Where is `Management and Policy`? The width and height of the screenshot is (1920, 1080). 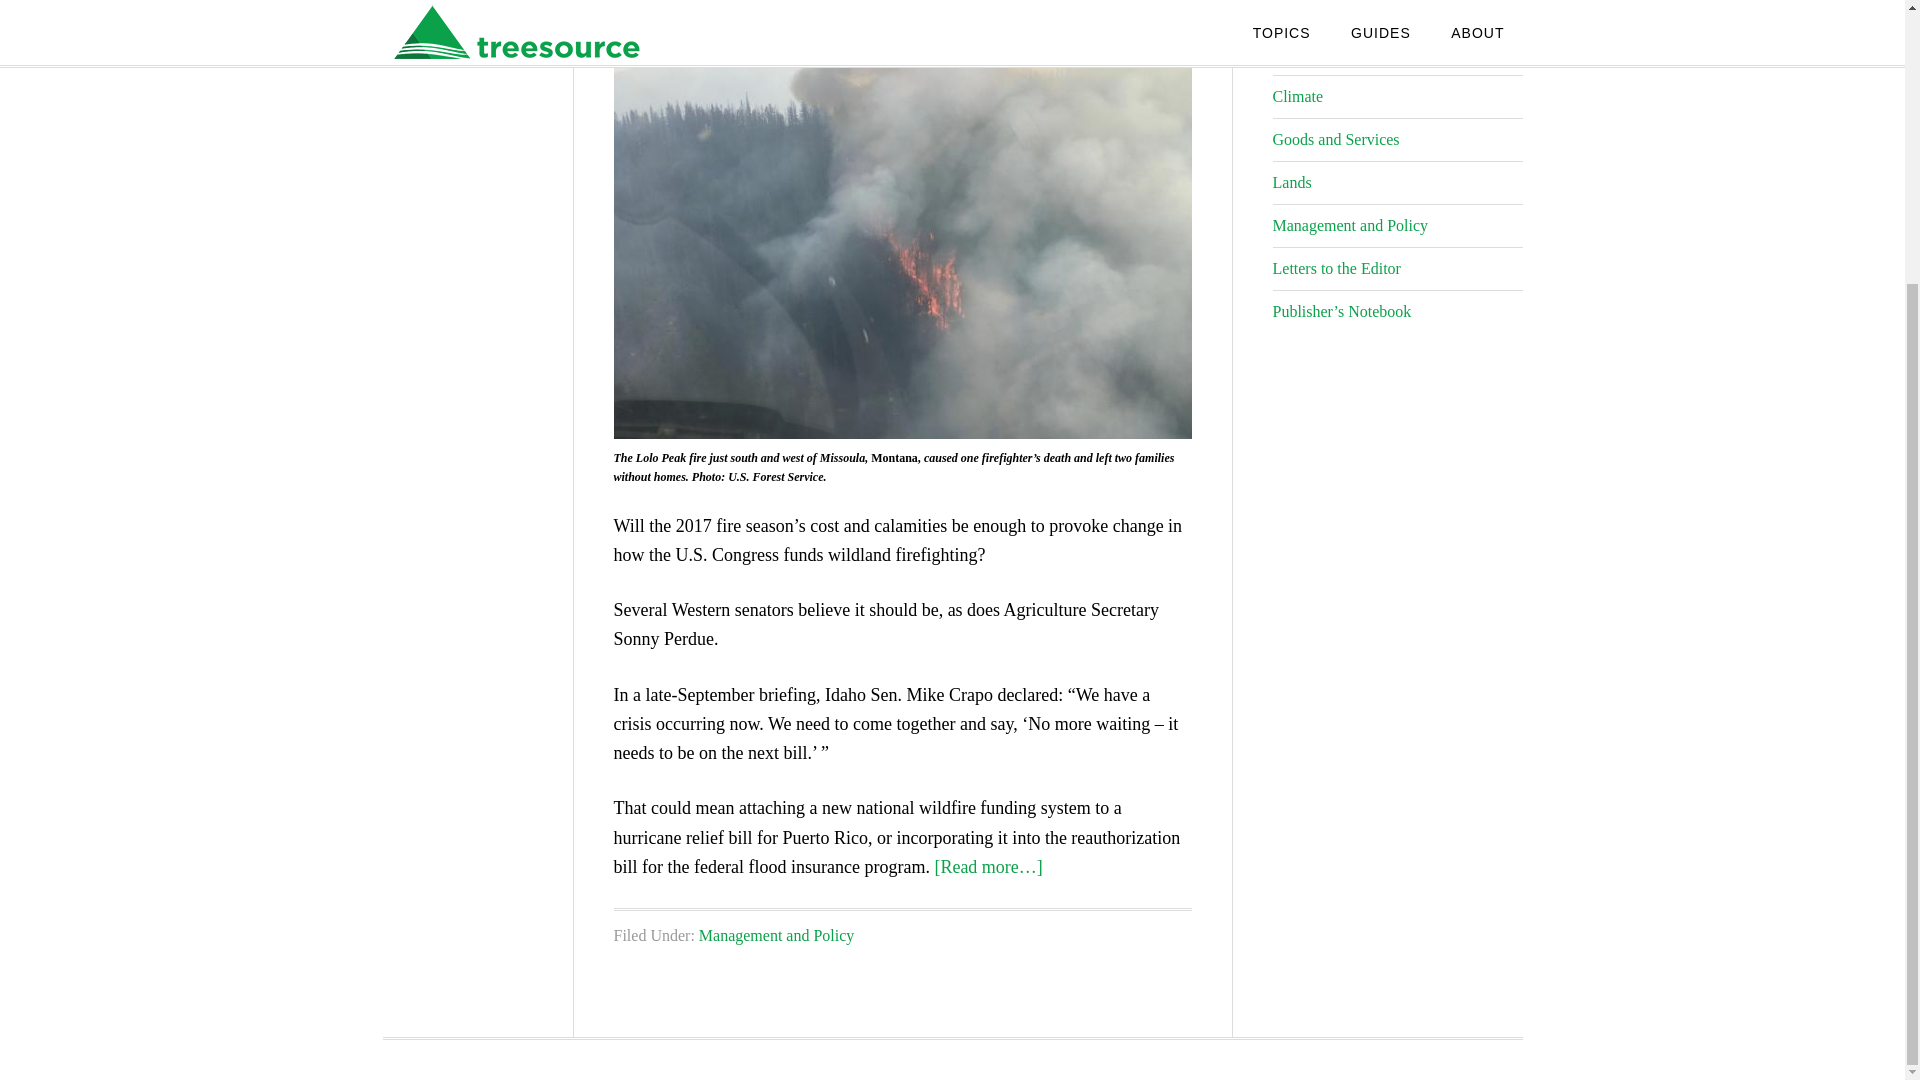 Management and Policy is located at coordinates (776, 934).